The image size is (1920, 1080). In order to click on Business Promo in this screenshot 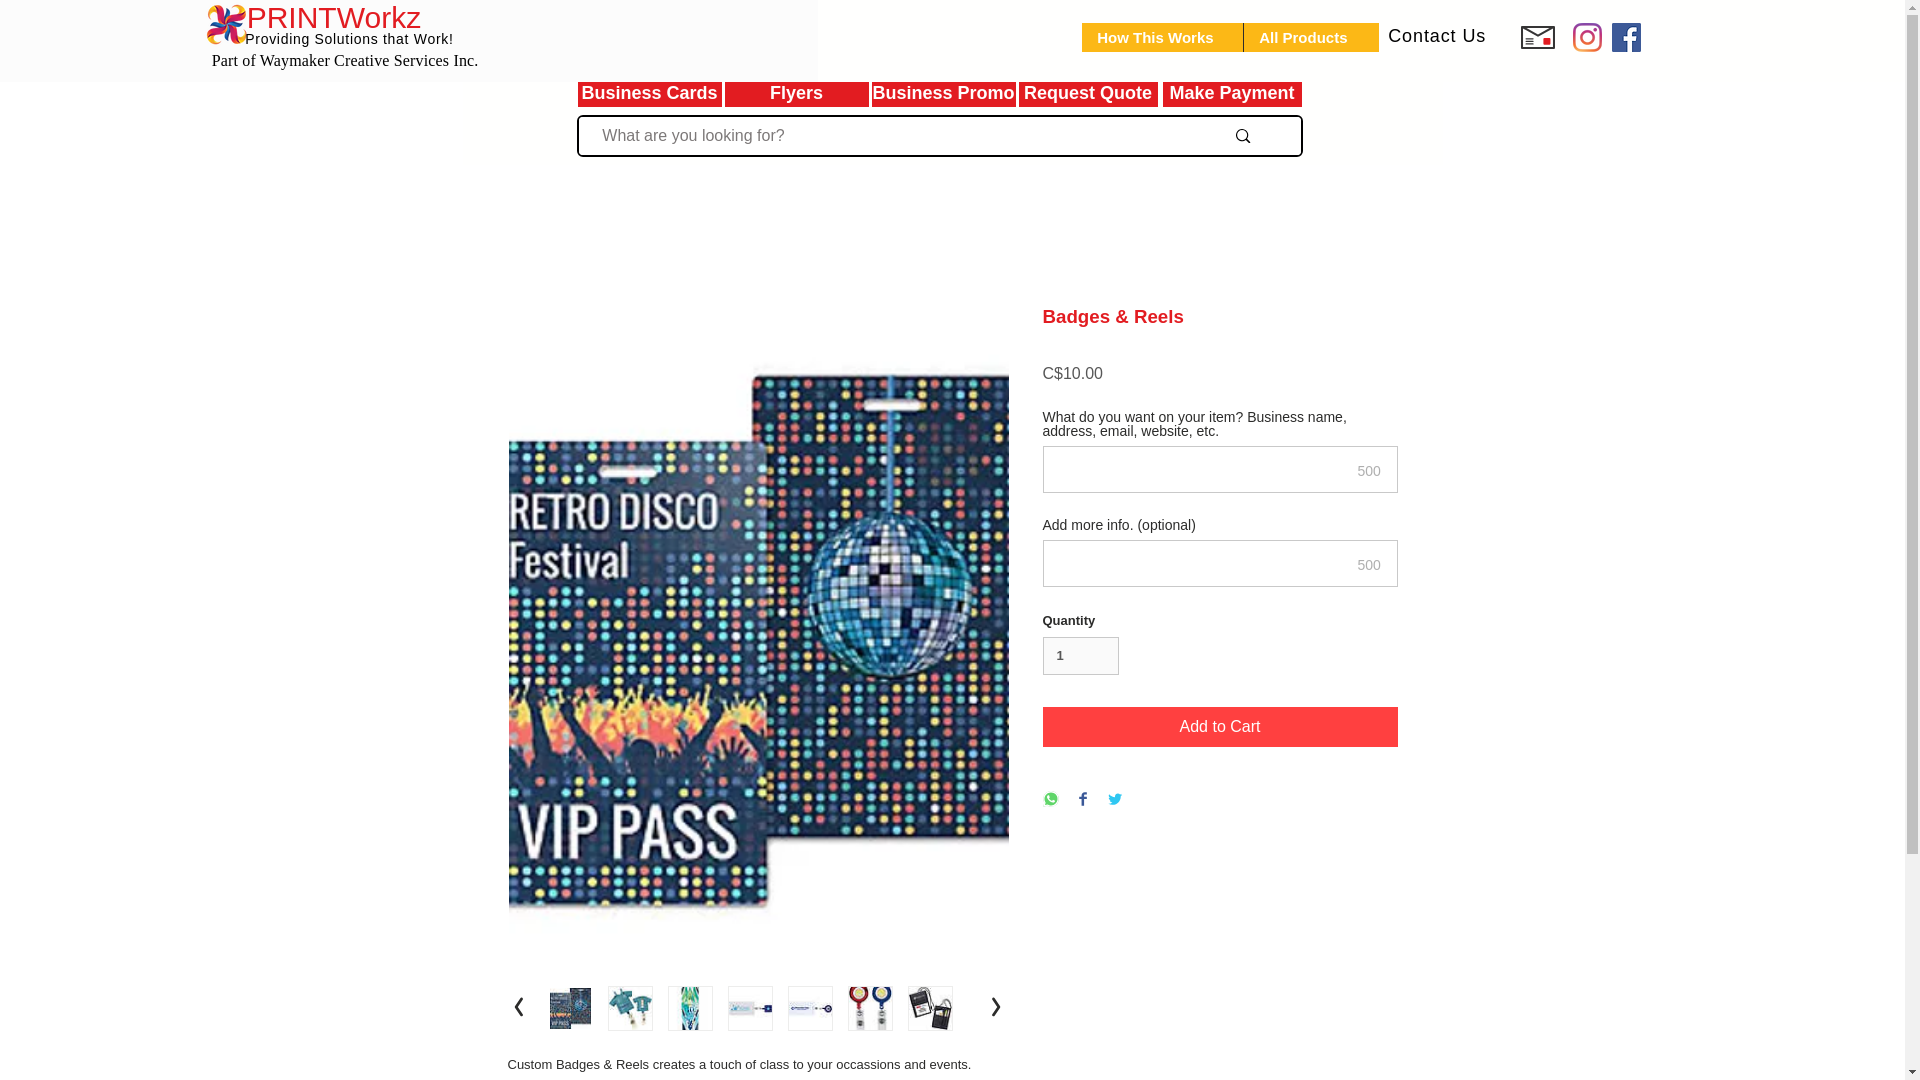, I will do `click(942, 93)`.